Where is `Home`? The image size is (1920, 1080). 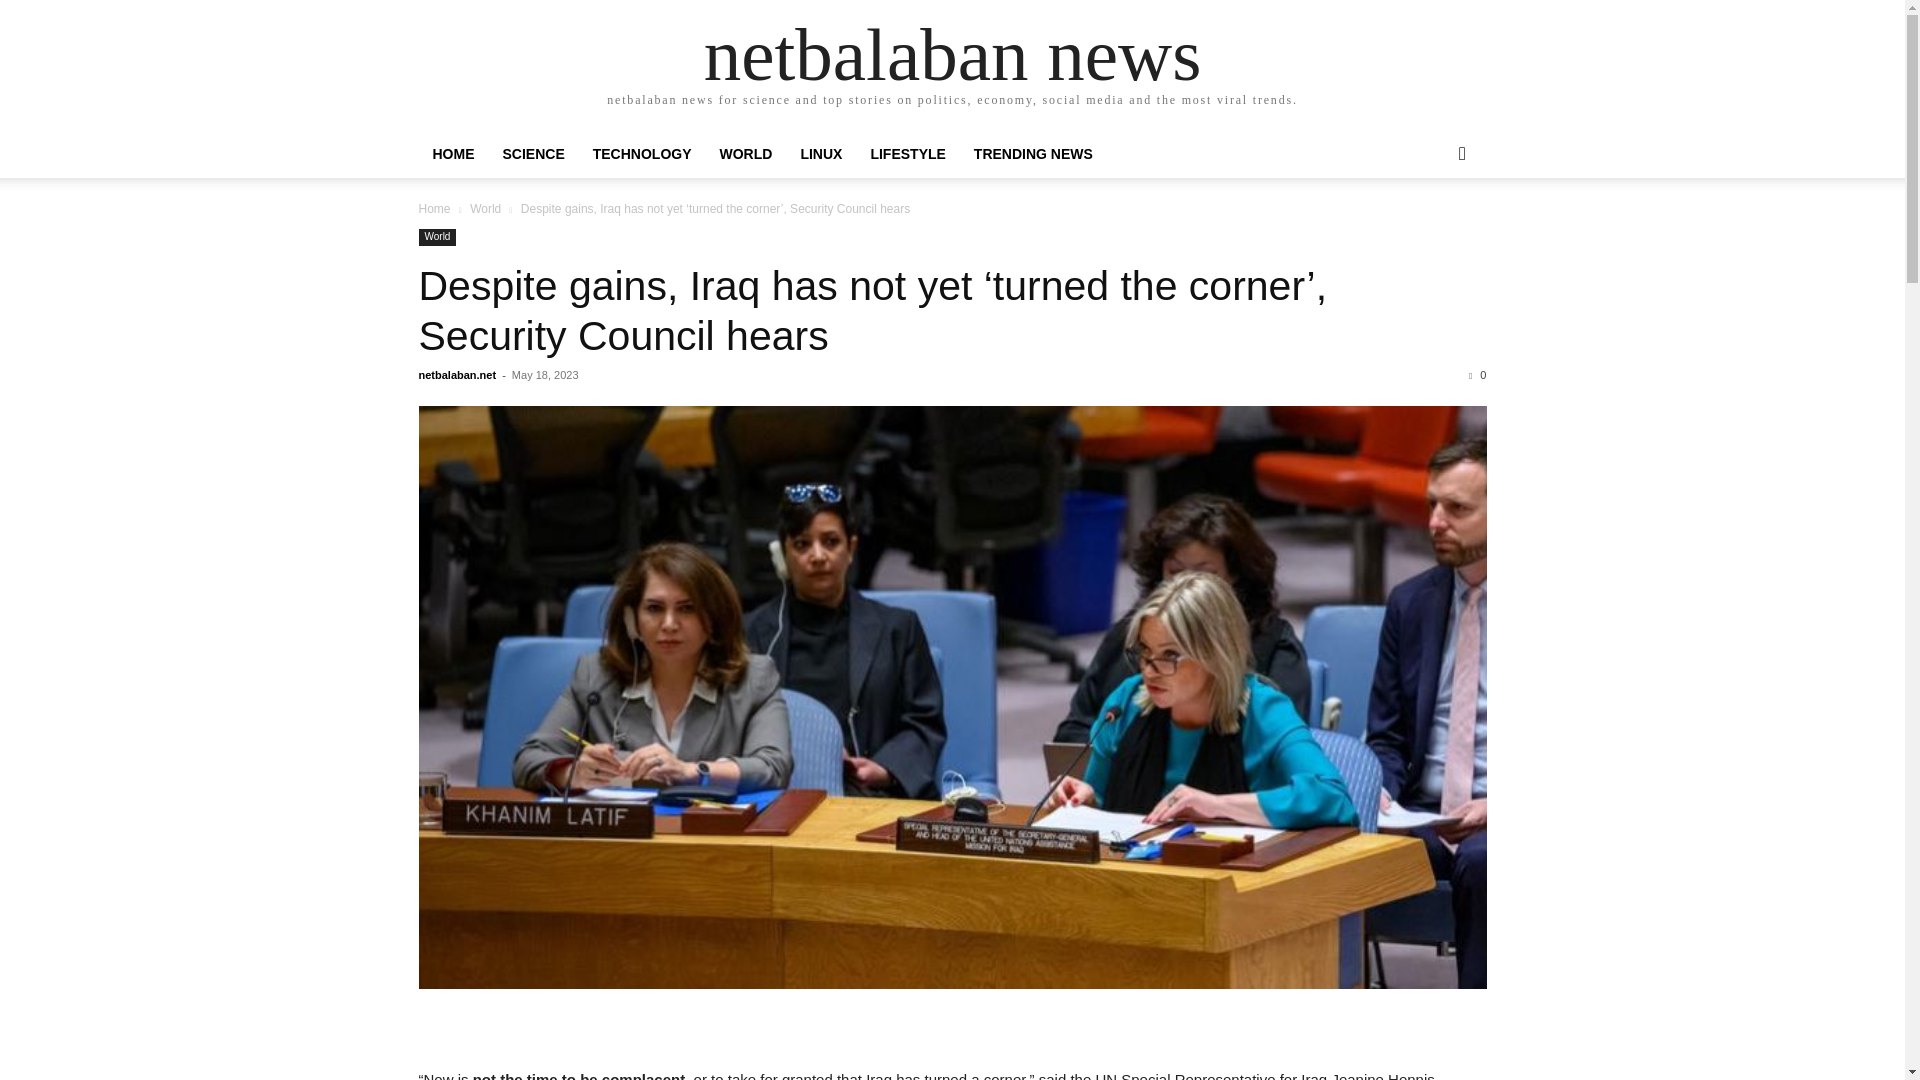 Home is located at coordinates (434, 208).